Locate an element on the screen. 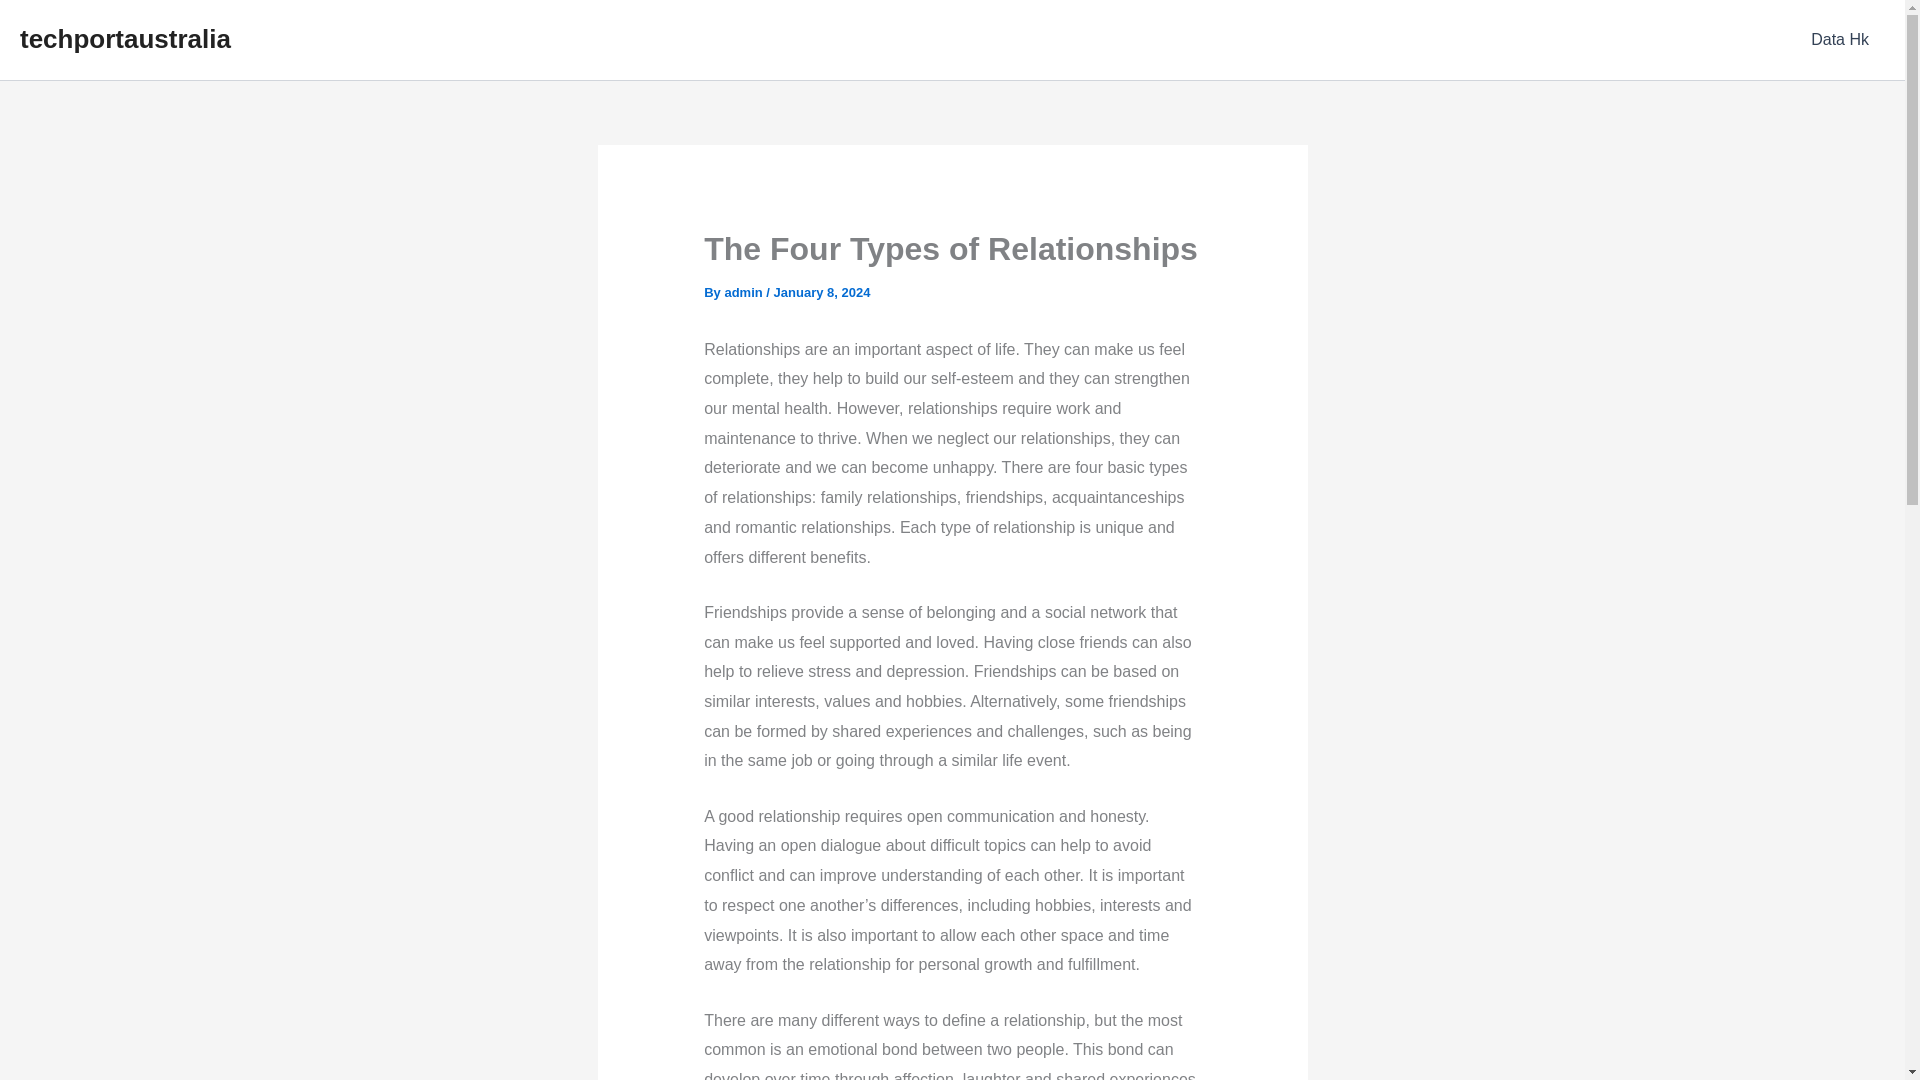 This screenshot has width=1920, height=1080. View all posts by admin is located at coordinates (744, 292).